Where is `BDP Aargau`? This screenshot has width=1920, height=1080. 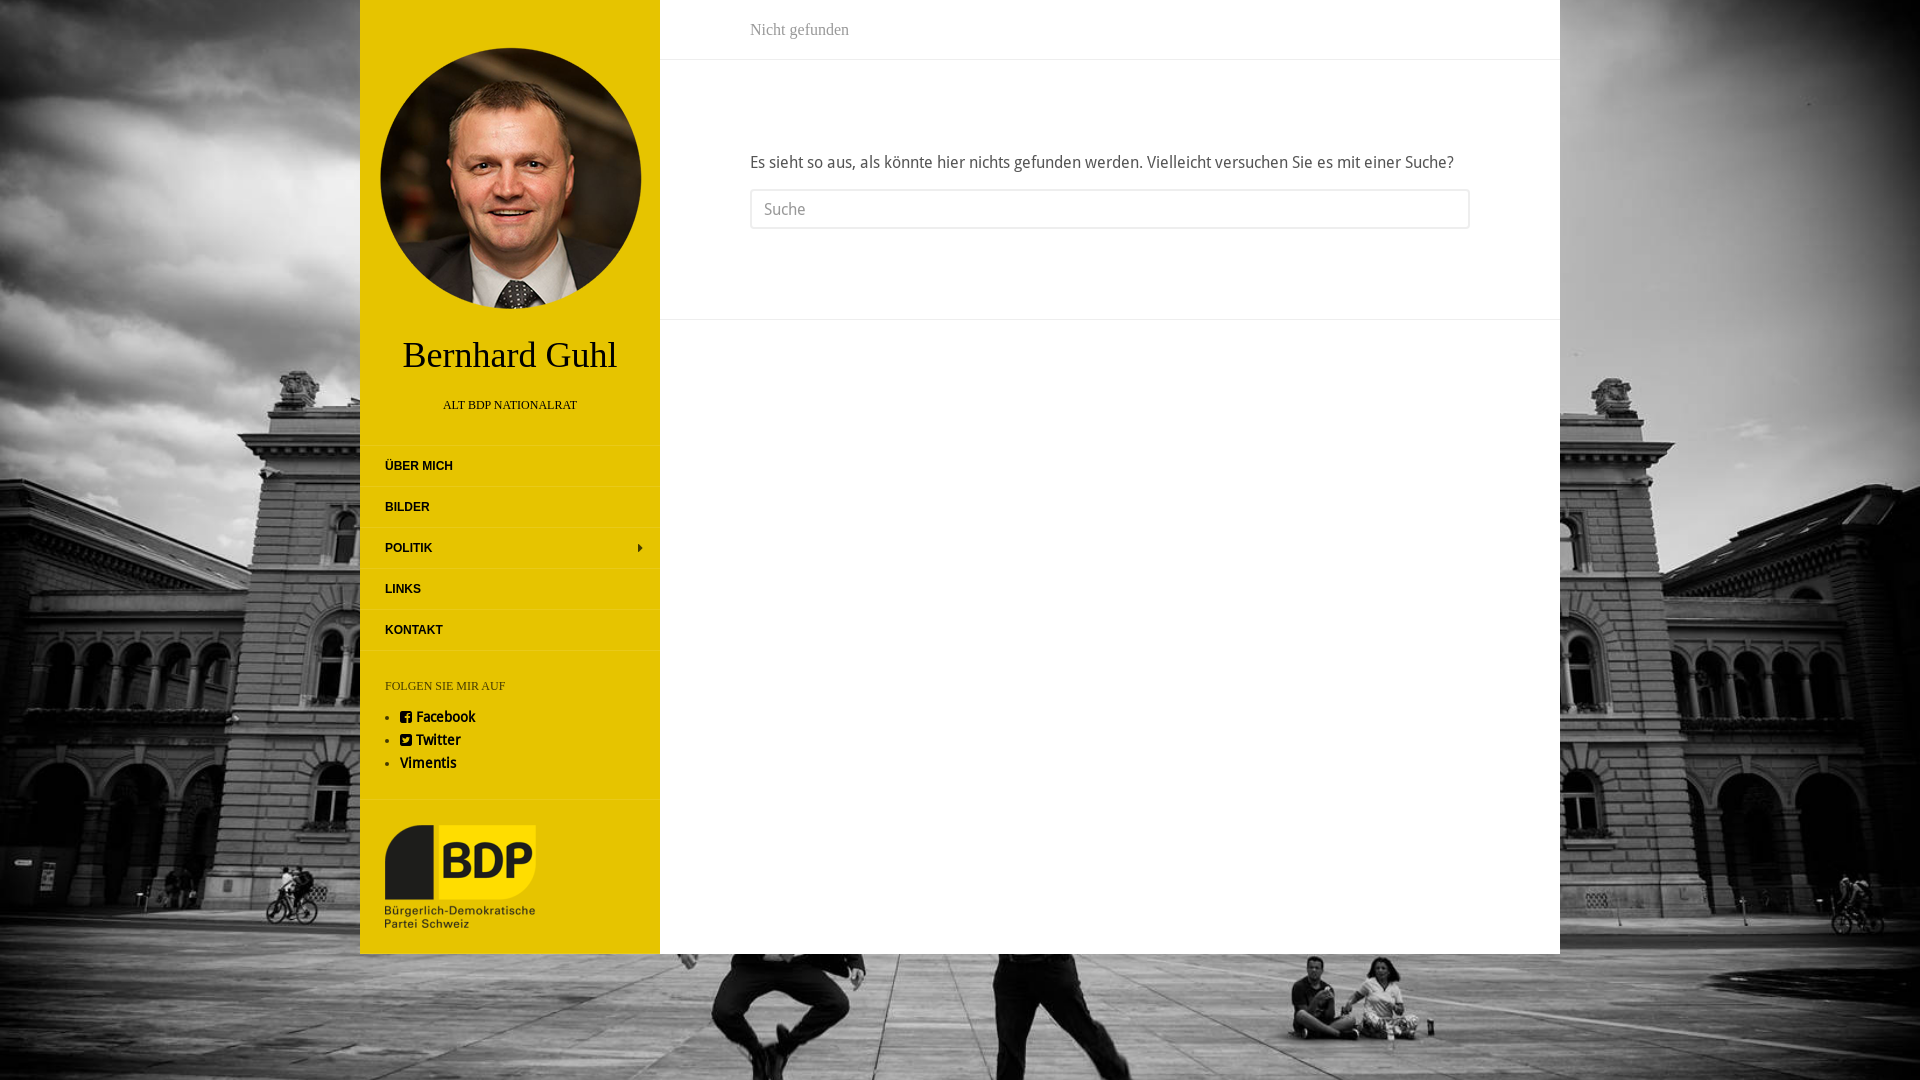 BDP Aargau is located at coordinates (460, 876).